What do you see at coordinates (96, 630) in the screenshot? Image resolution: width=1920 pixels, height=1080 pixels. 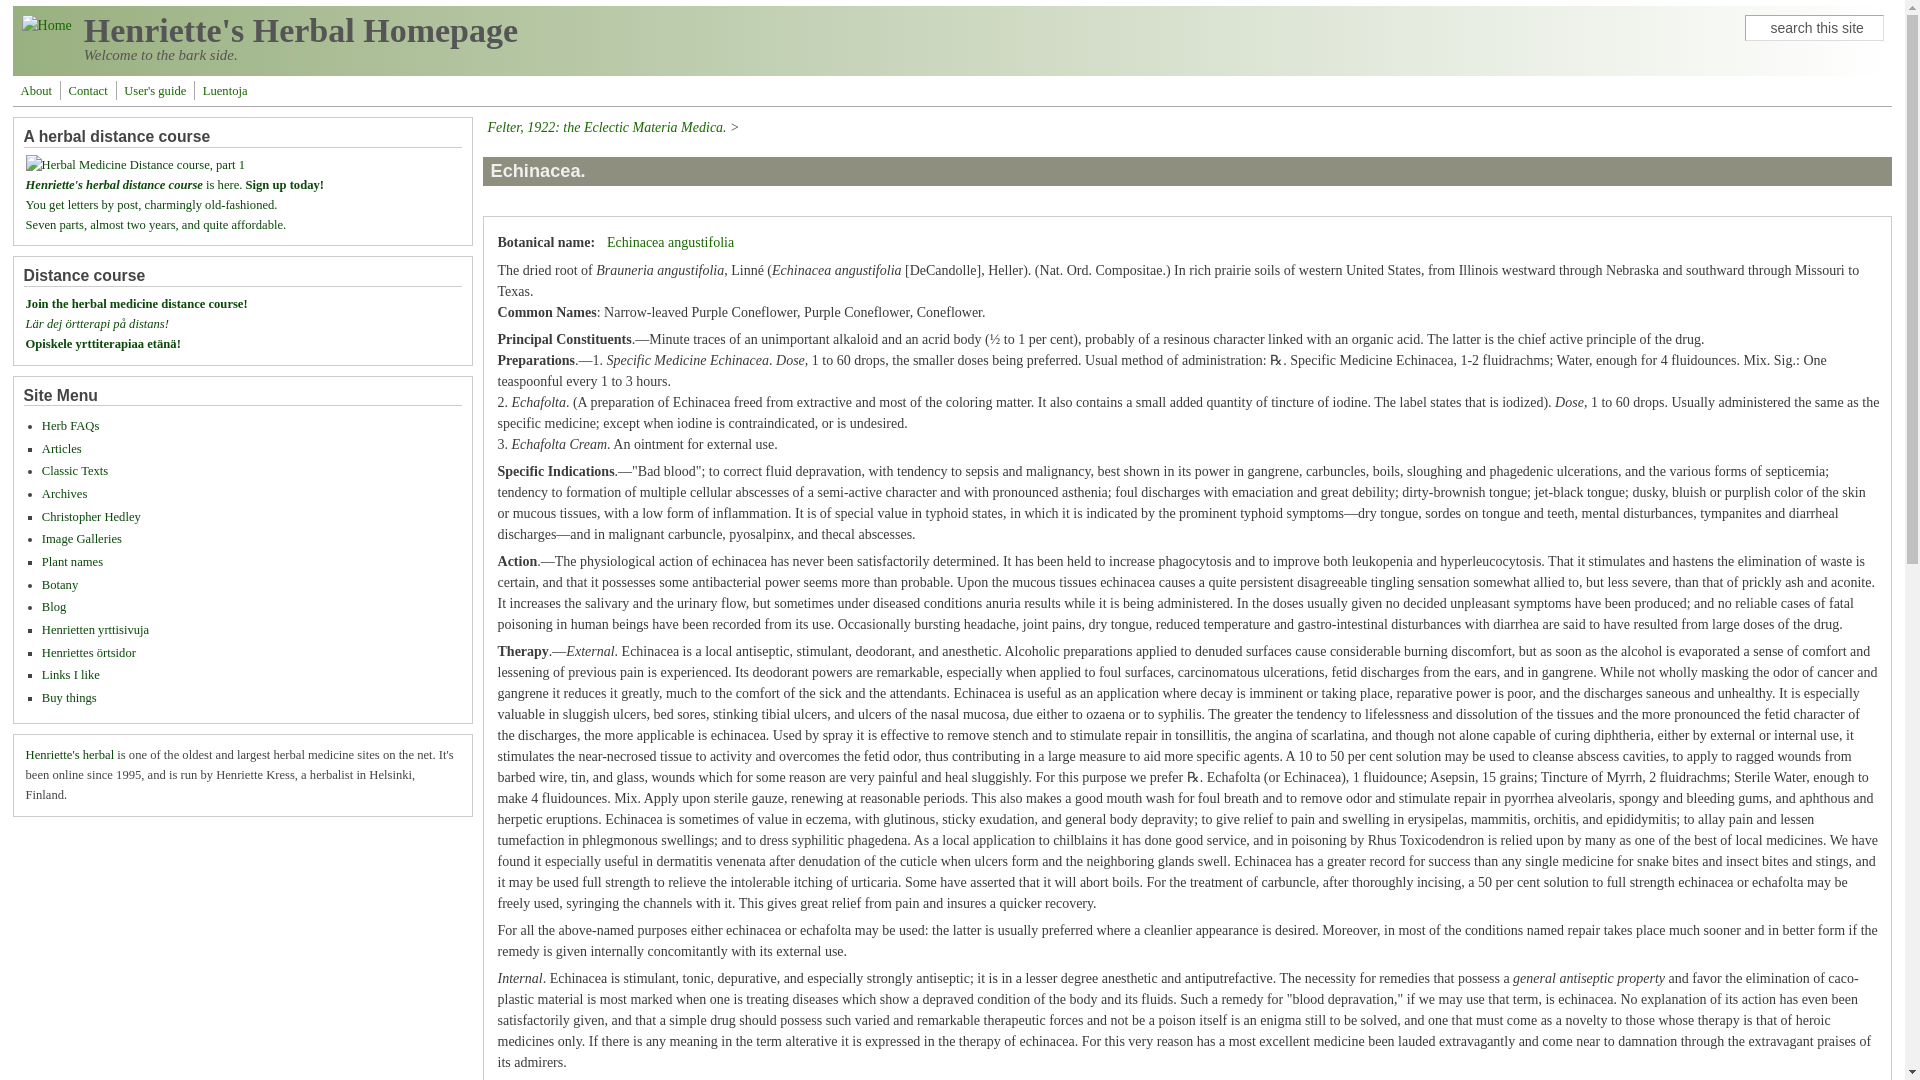 I see `Suomenkielinen osa Henrietten yrttisivustosta.` at bounding box center [96, 630].